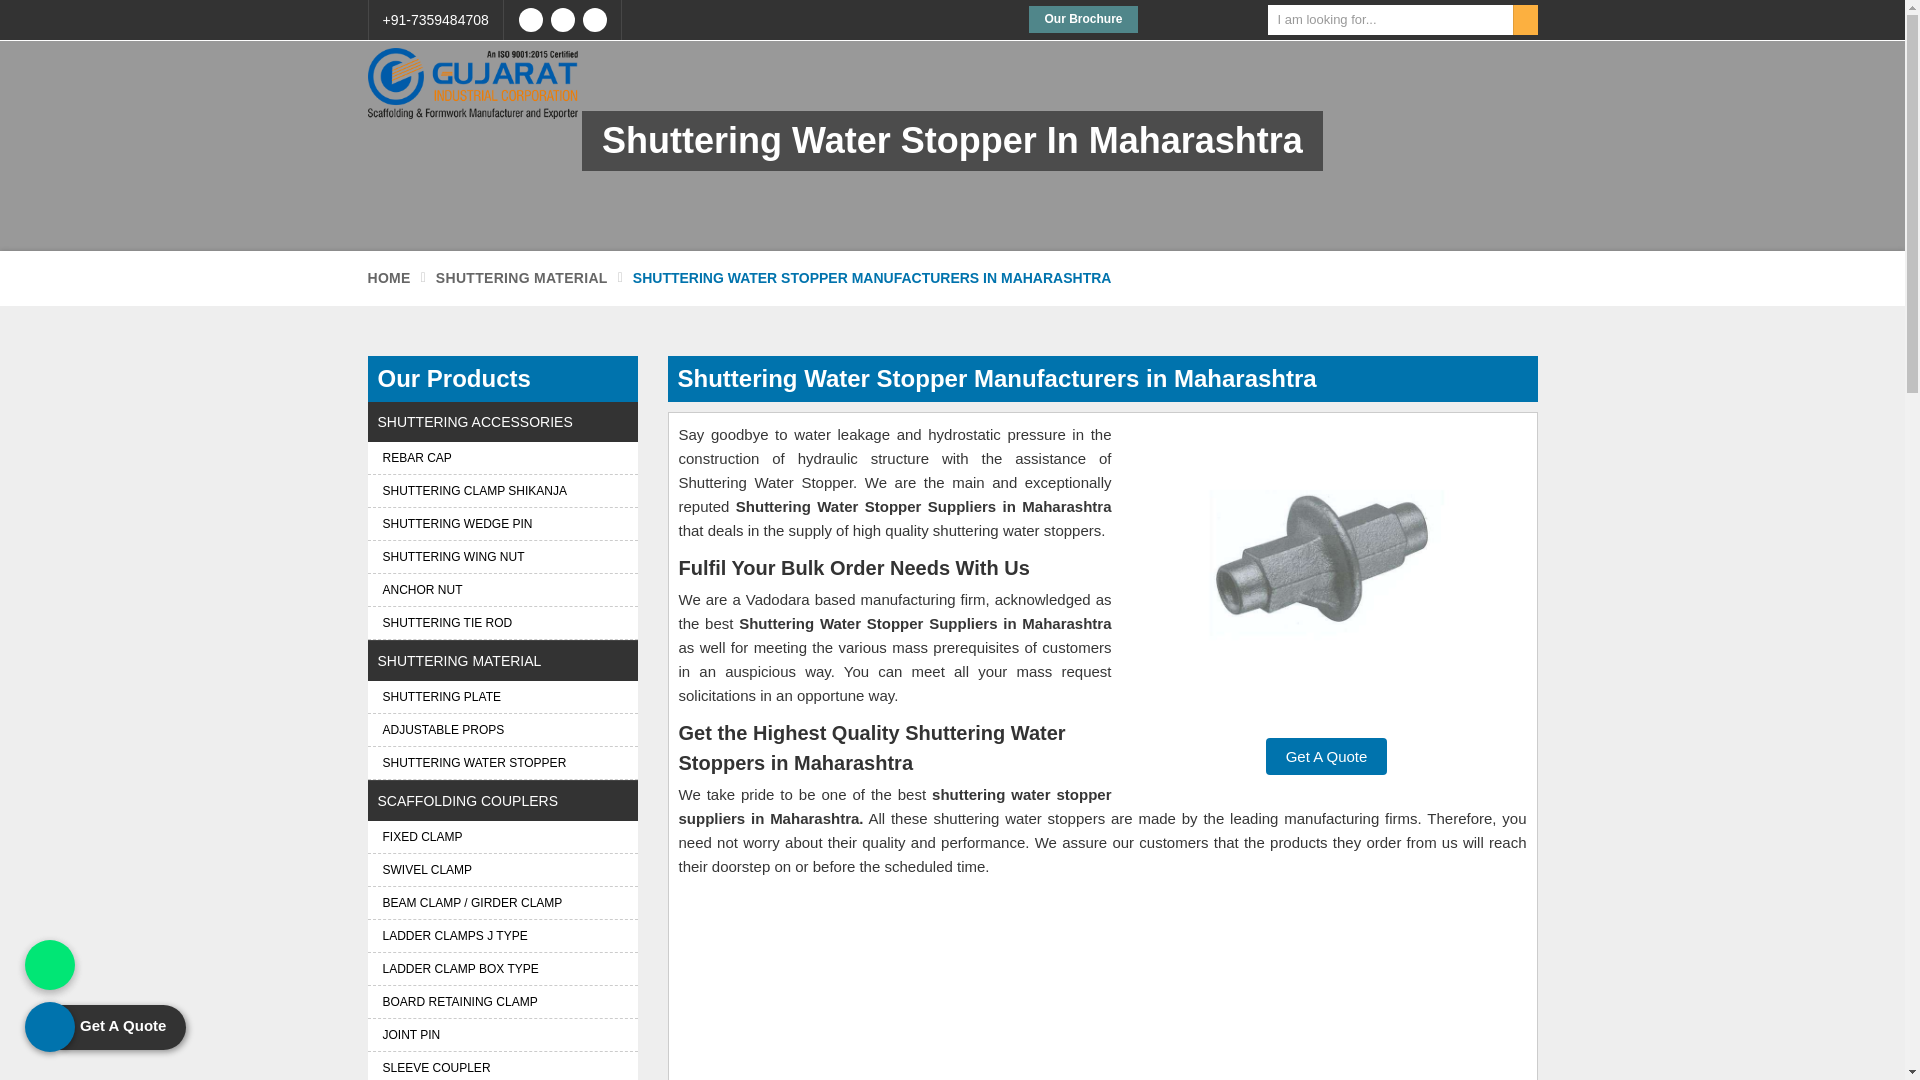  What do you see at coordinates (502, 836) in the screenshot?
I see `FIXED CLAMP` at bounding box center [502, 836].